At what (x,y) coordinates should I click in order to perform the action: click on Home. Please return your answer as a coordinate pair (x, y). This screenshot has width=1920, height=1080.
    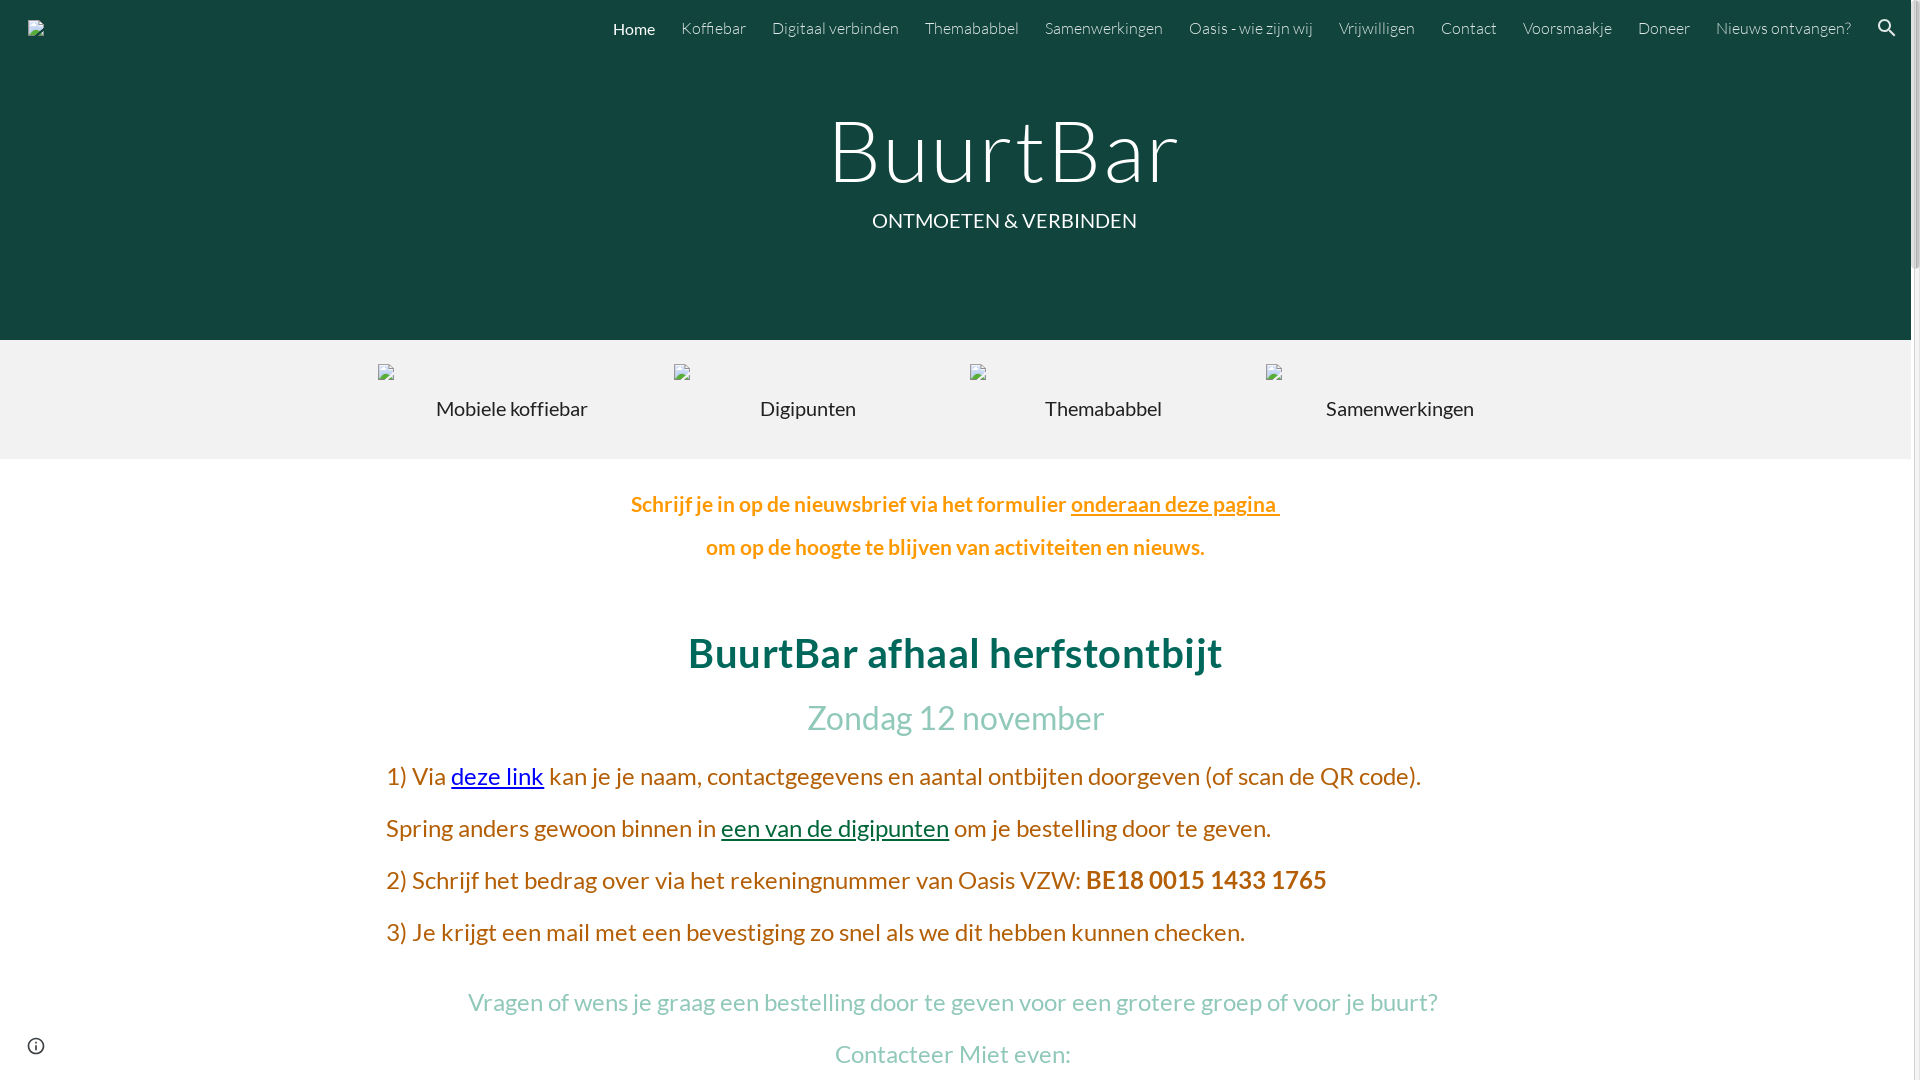
    Looking at the image, I should click on (634, 28).